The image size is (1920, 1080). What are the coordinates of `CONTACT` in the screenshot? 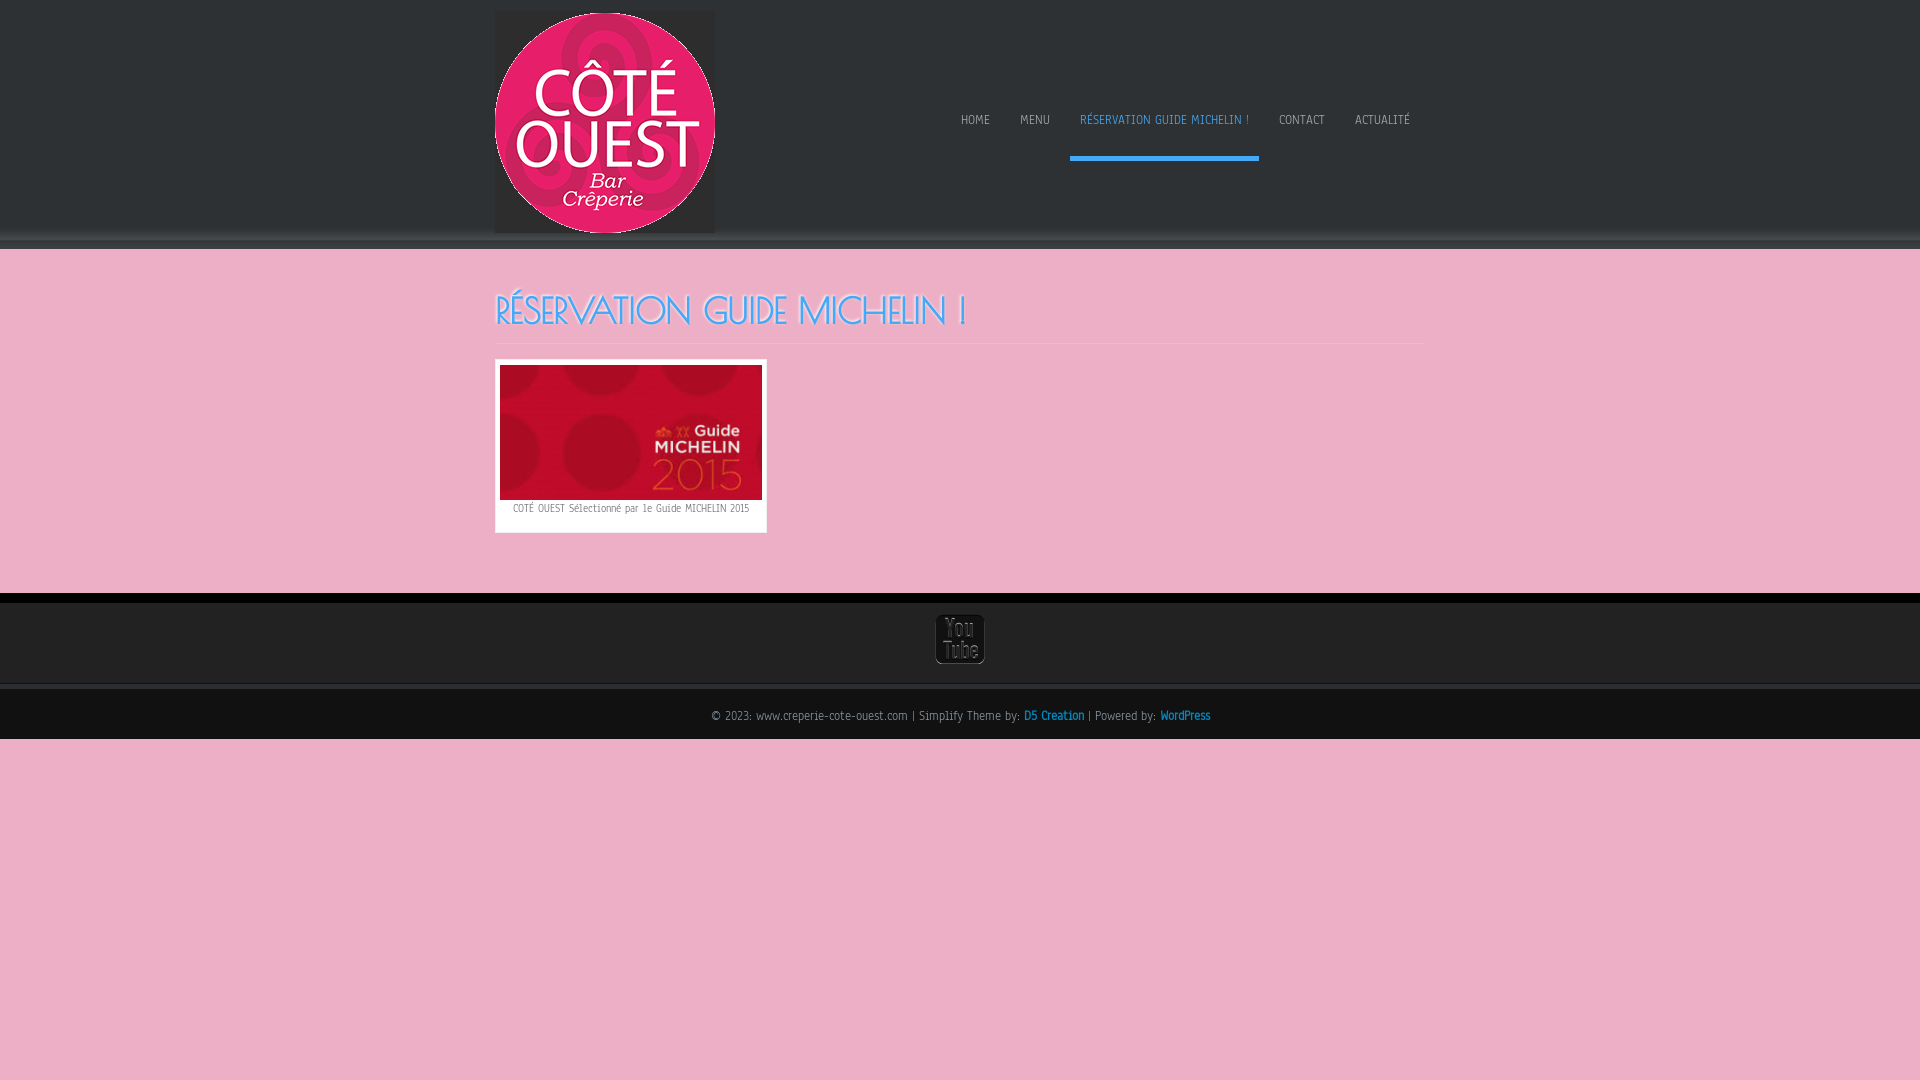 It's located at (1302, 124).